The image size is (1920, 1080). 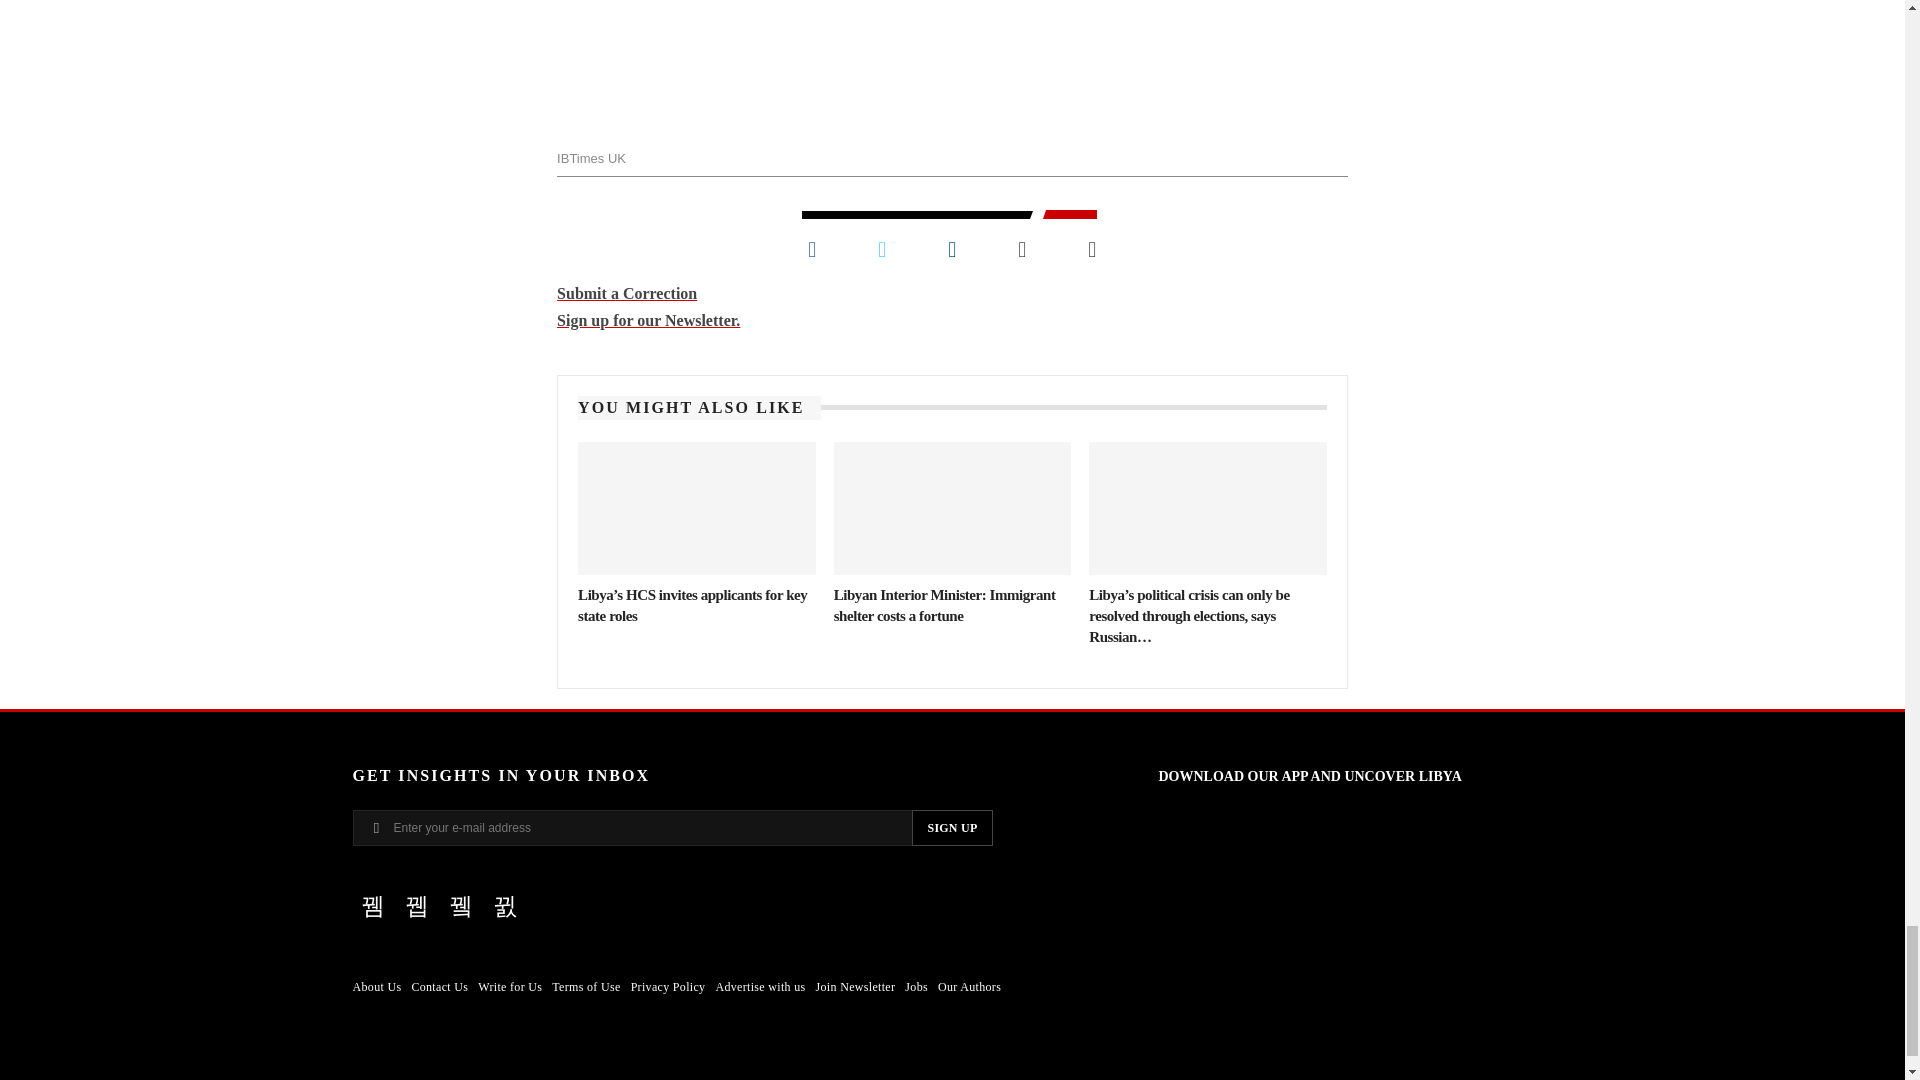 I want to click on Sign Up, so click(x=952, y=828).